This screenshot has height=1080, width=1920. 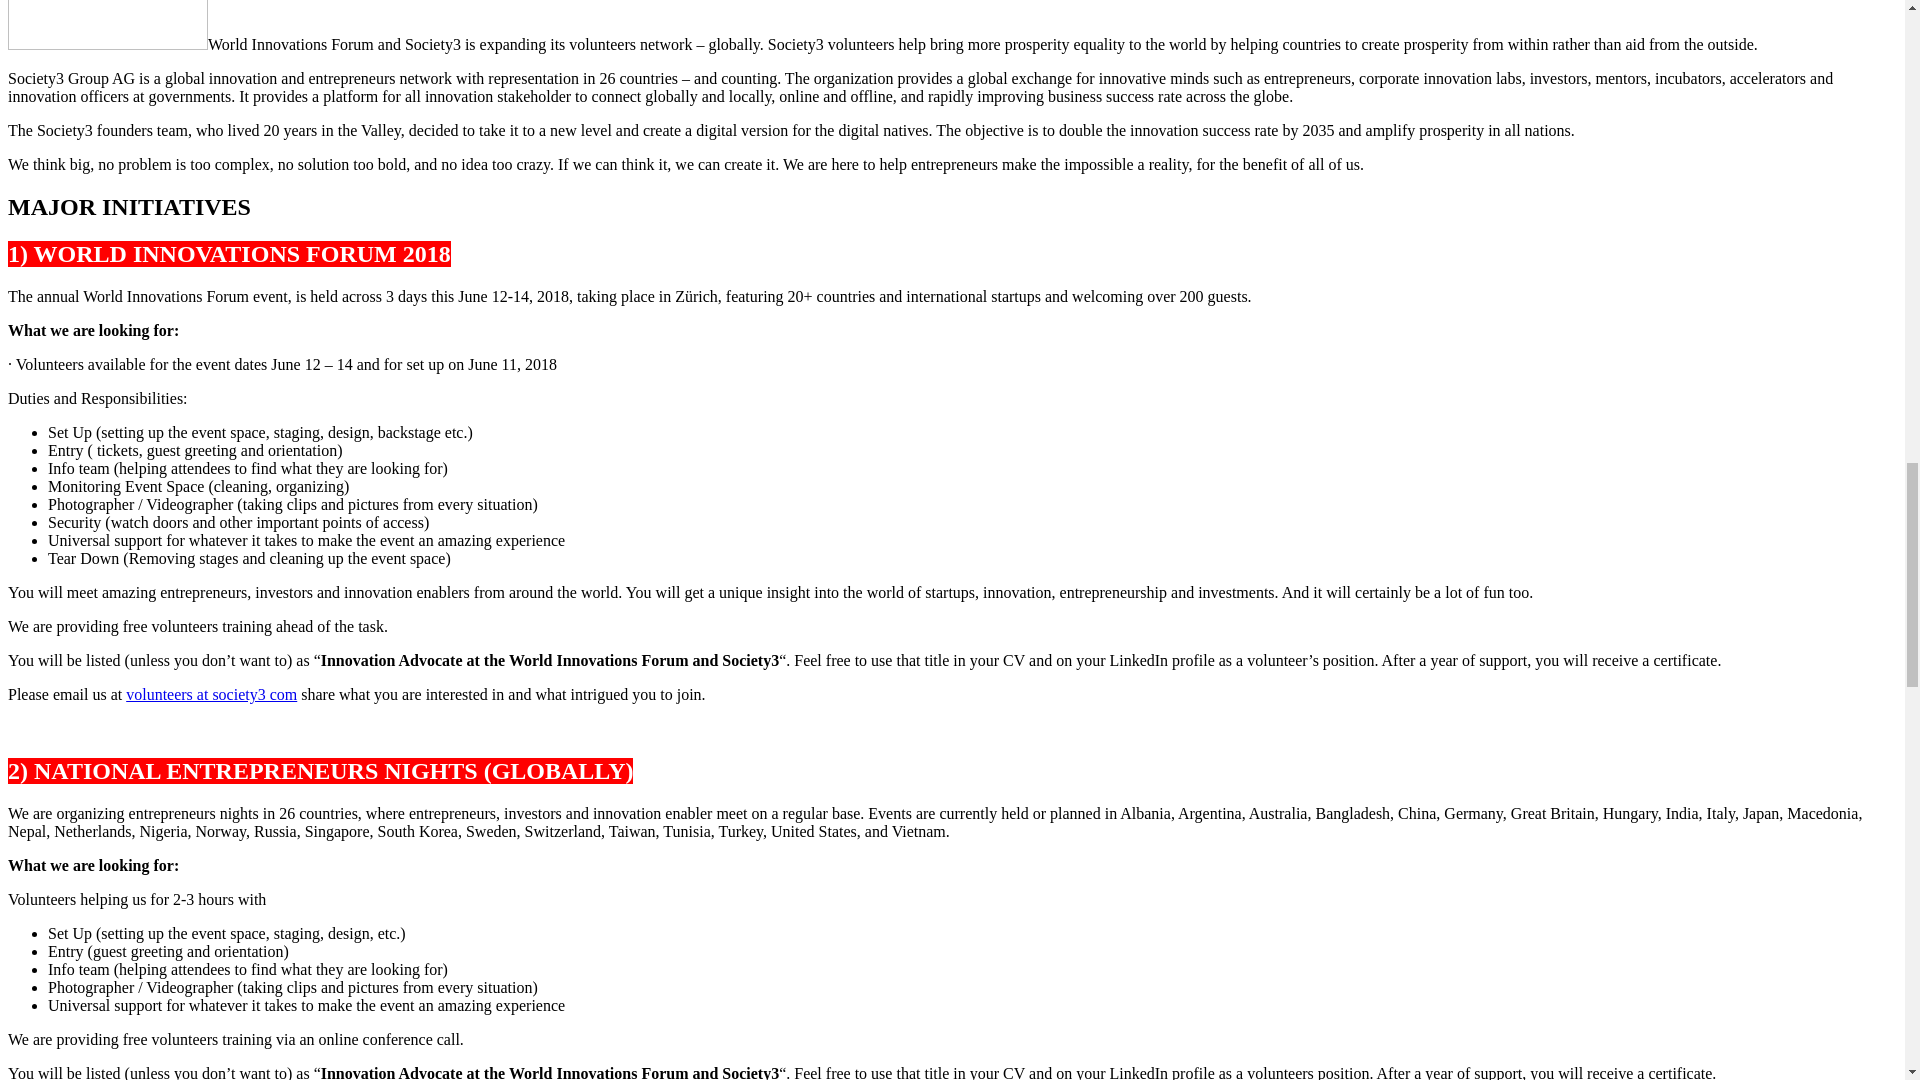 What do you see at coordinates (212, 694) in the screenshot?
I see `volunteers at society3 com` at bounding box center [212, 694].